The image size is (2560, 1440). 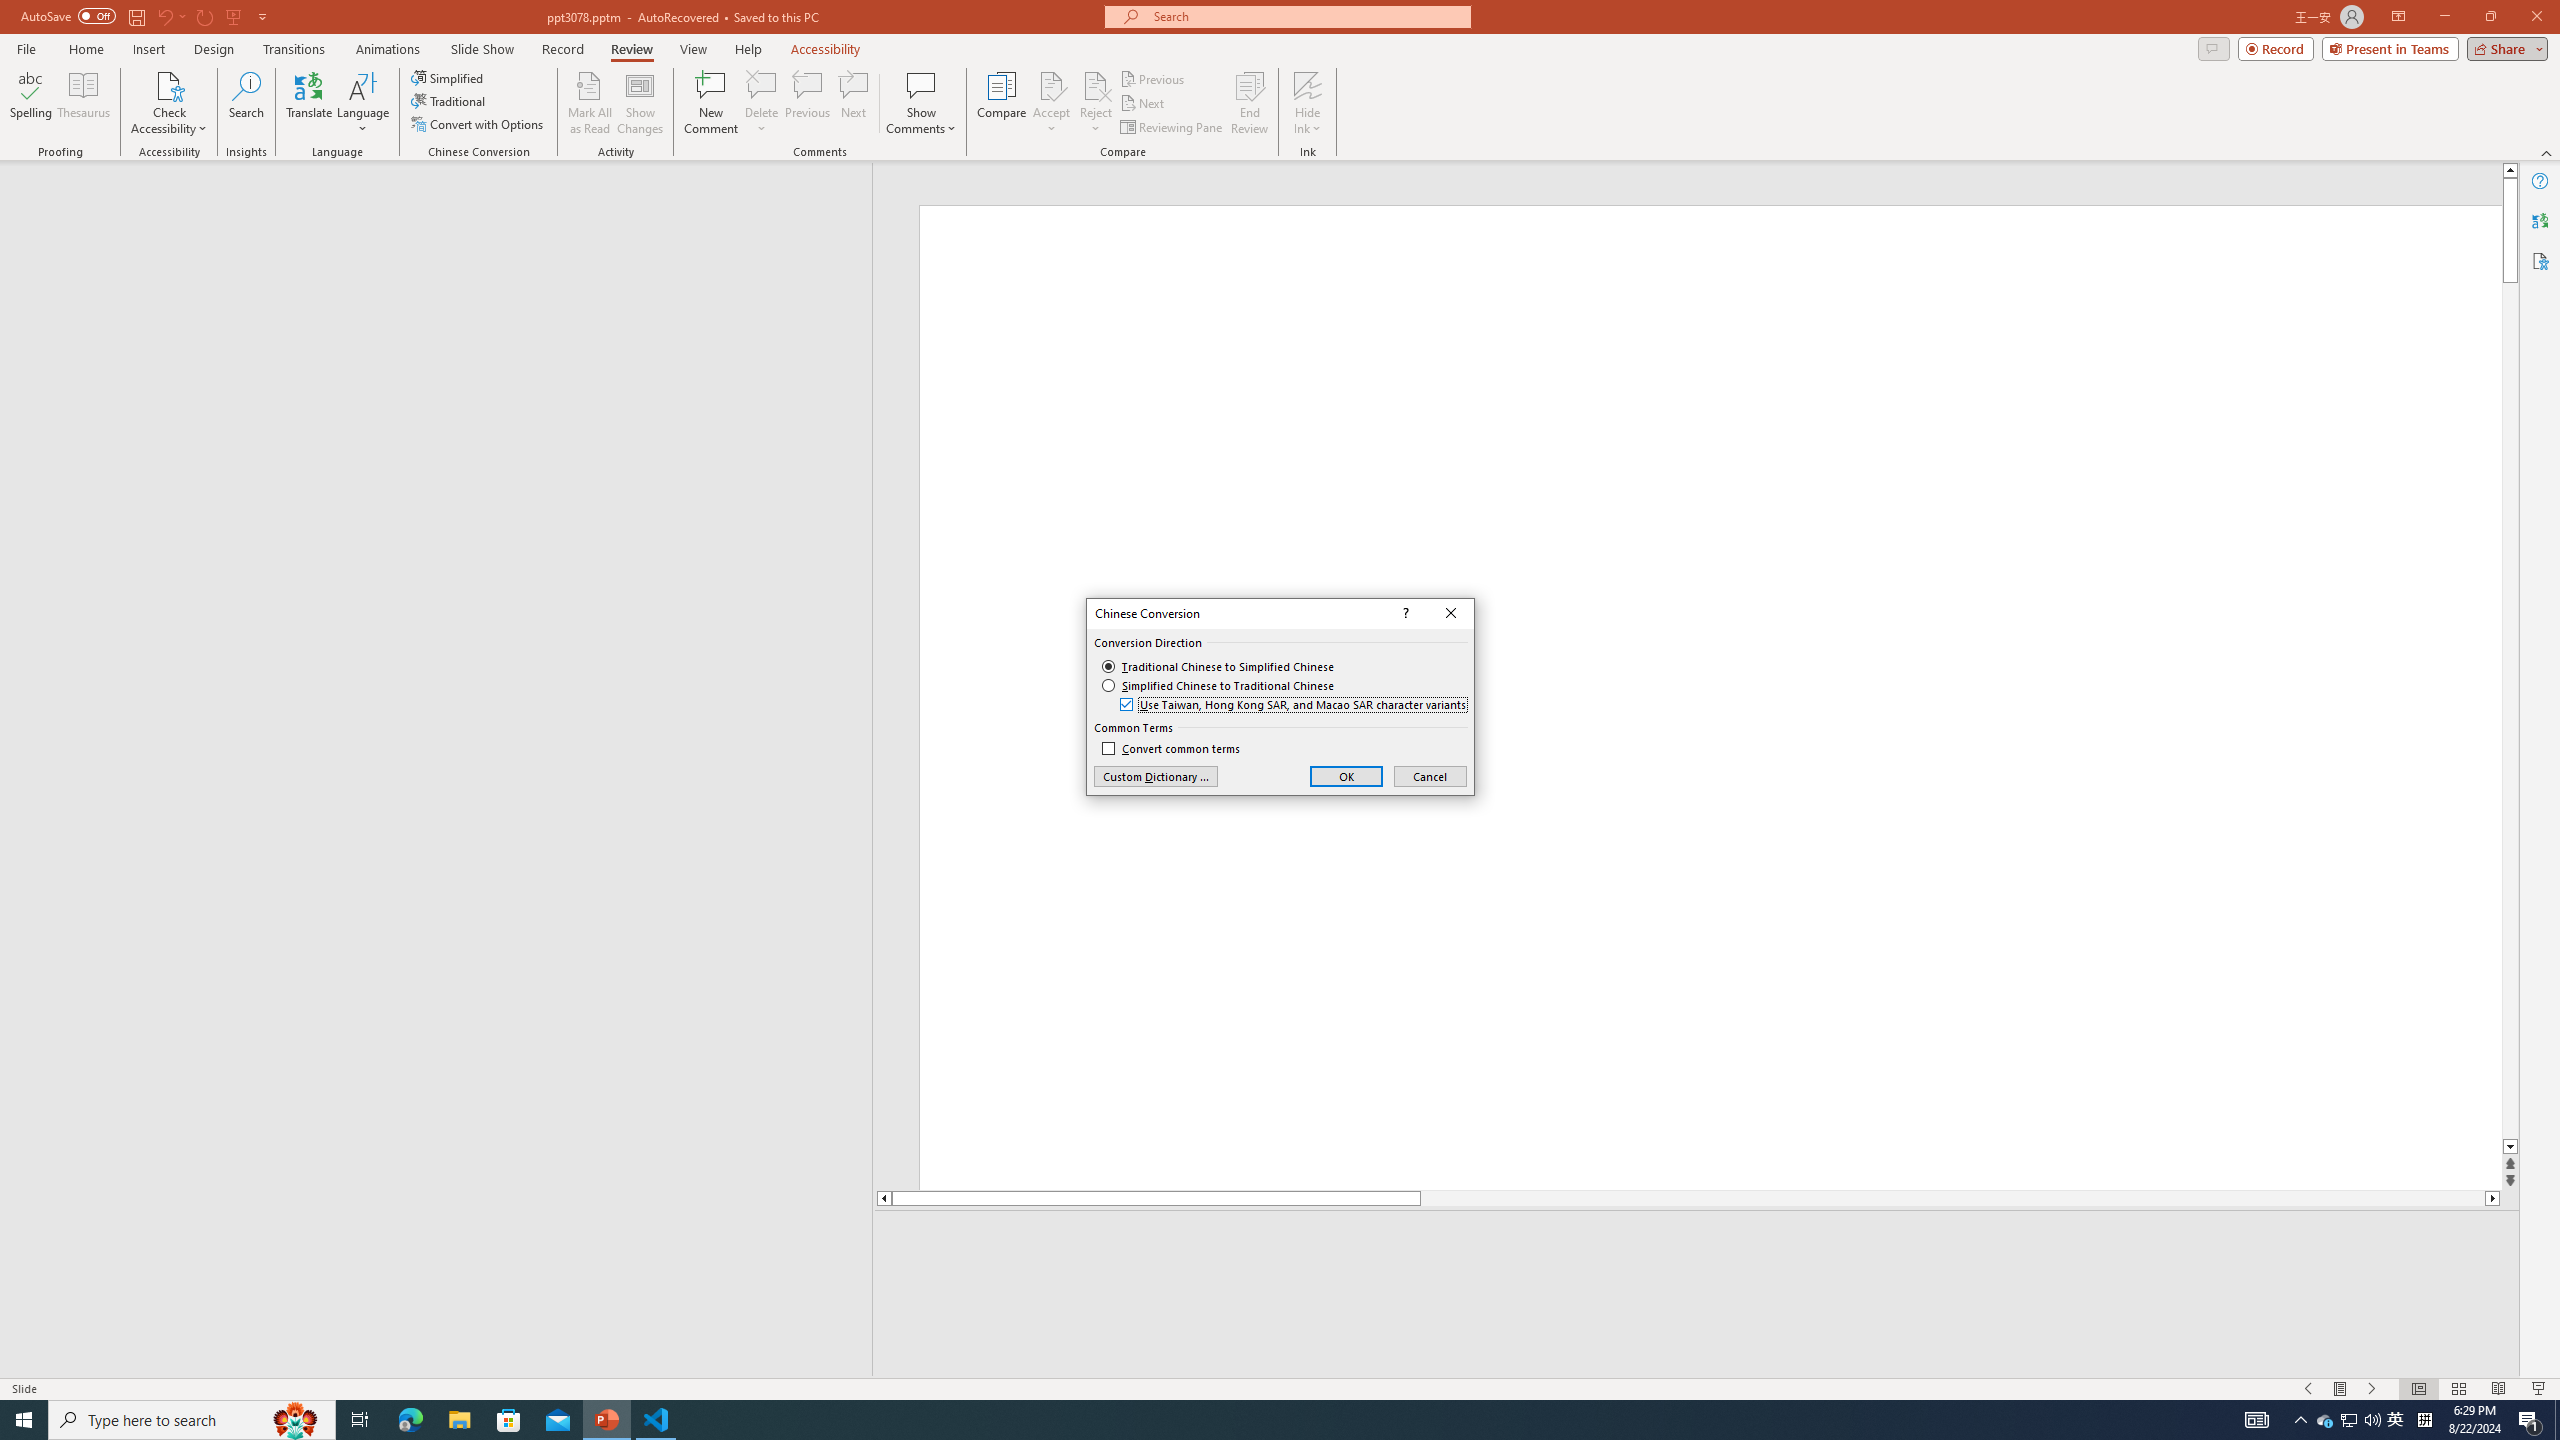 I want to click on Outline, so click(x=445, y=202).